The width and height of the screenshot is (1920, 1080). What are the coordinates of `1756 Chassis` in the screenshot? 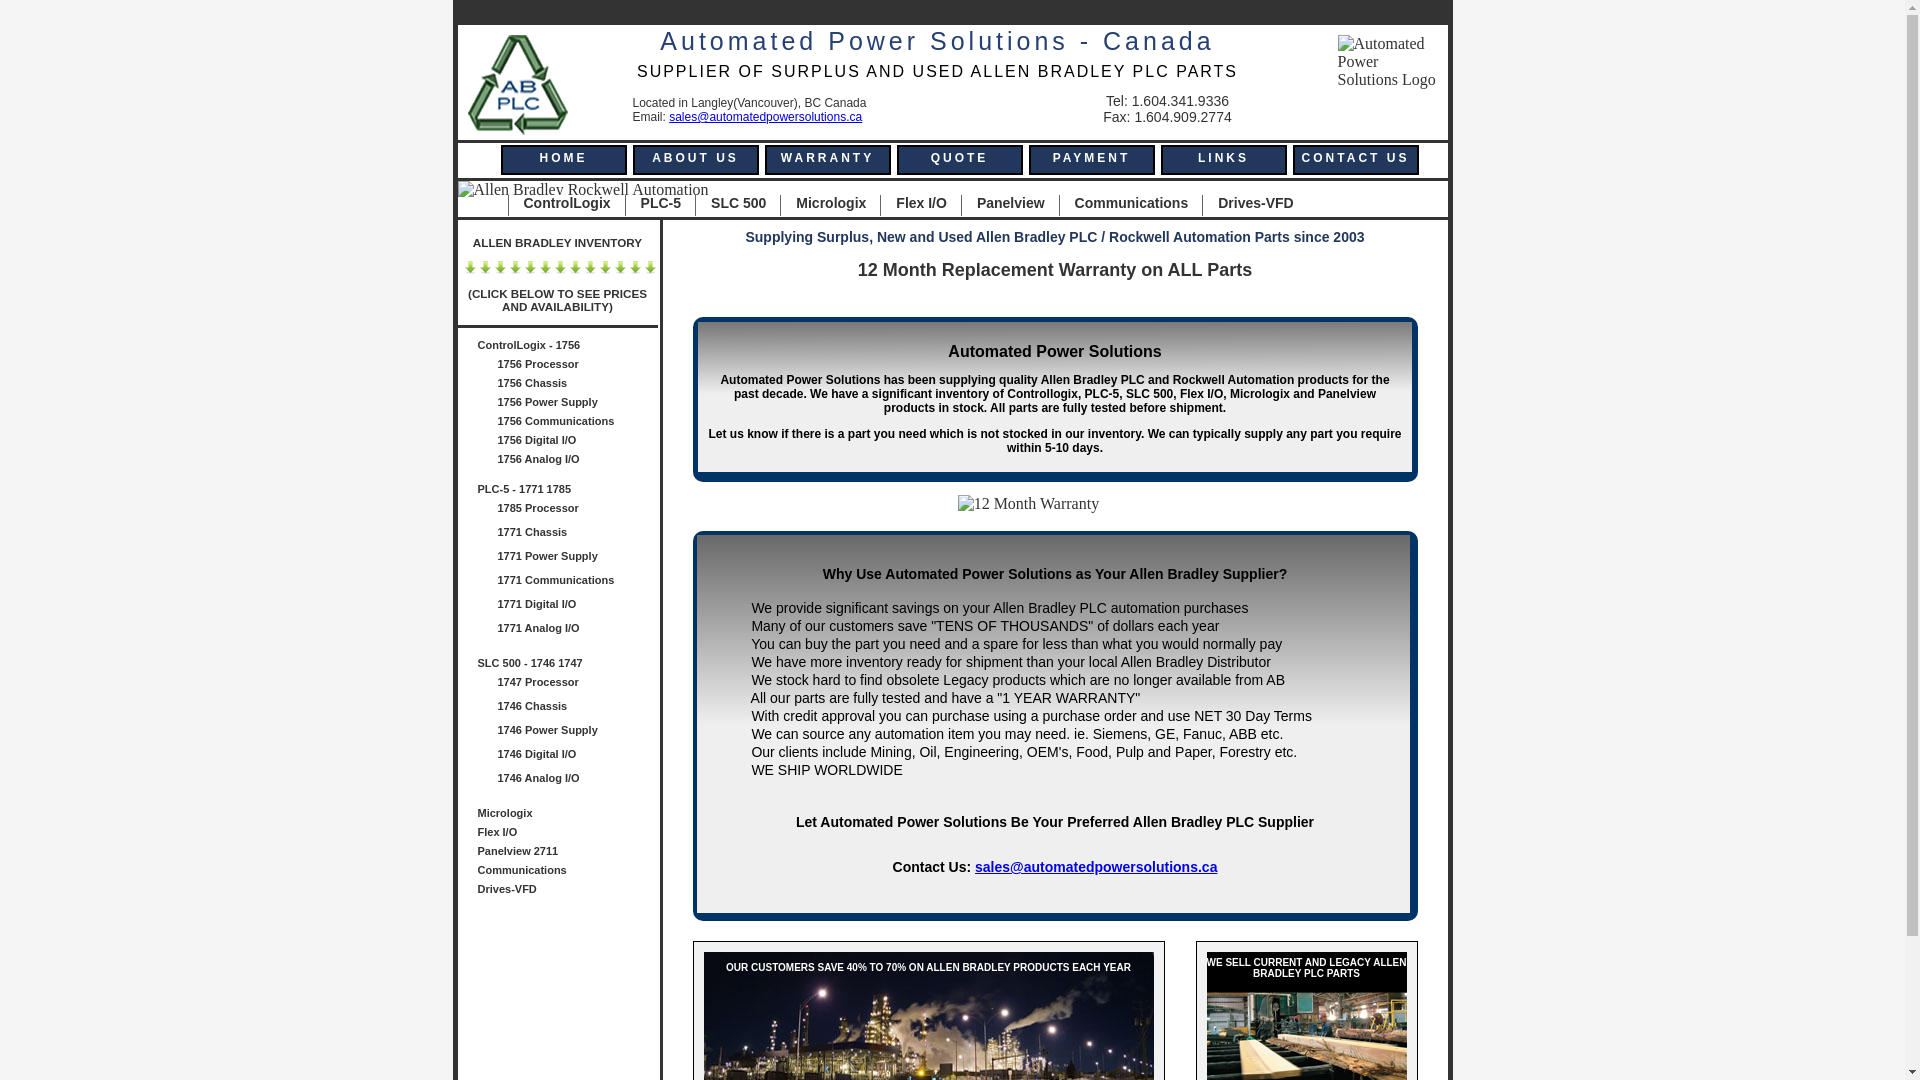 It's located at (578, 386).